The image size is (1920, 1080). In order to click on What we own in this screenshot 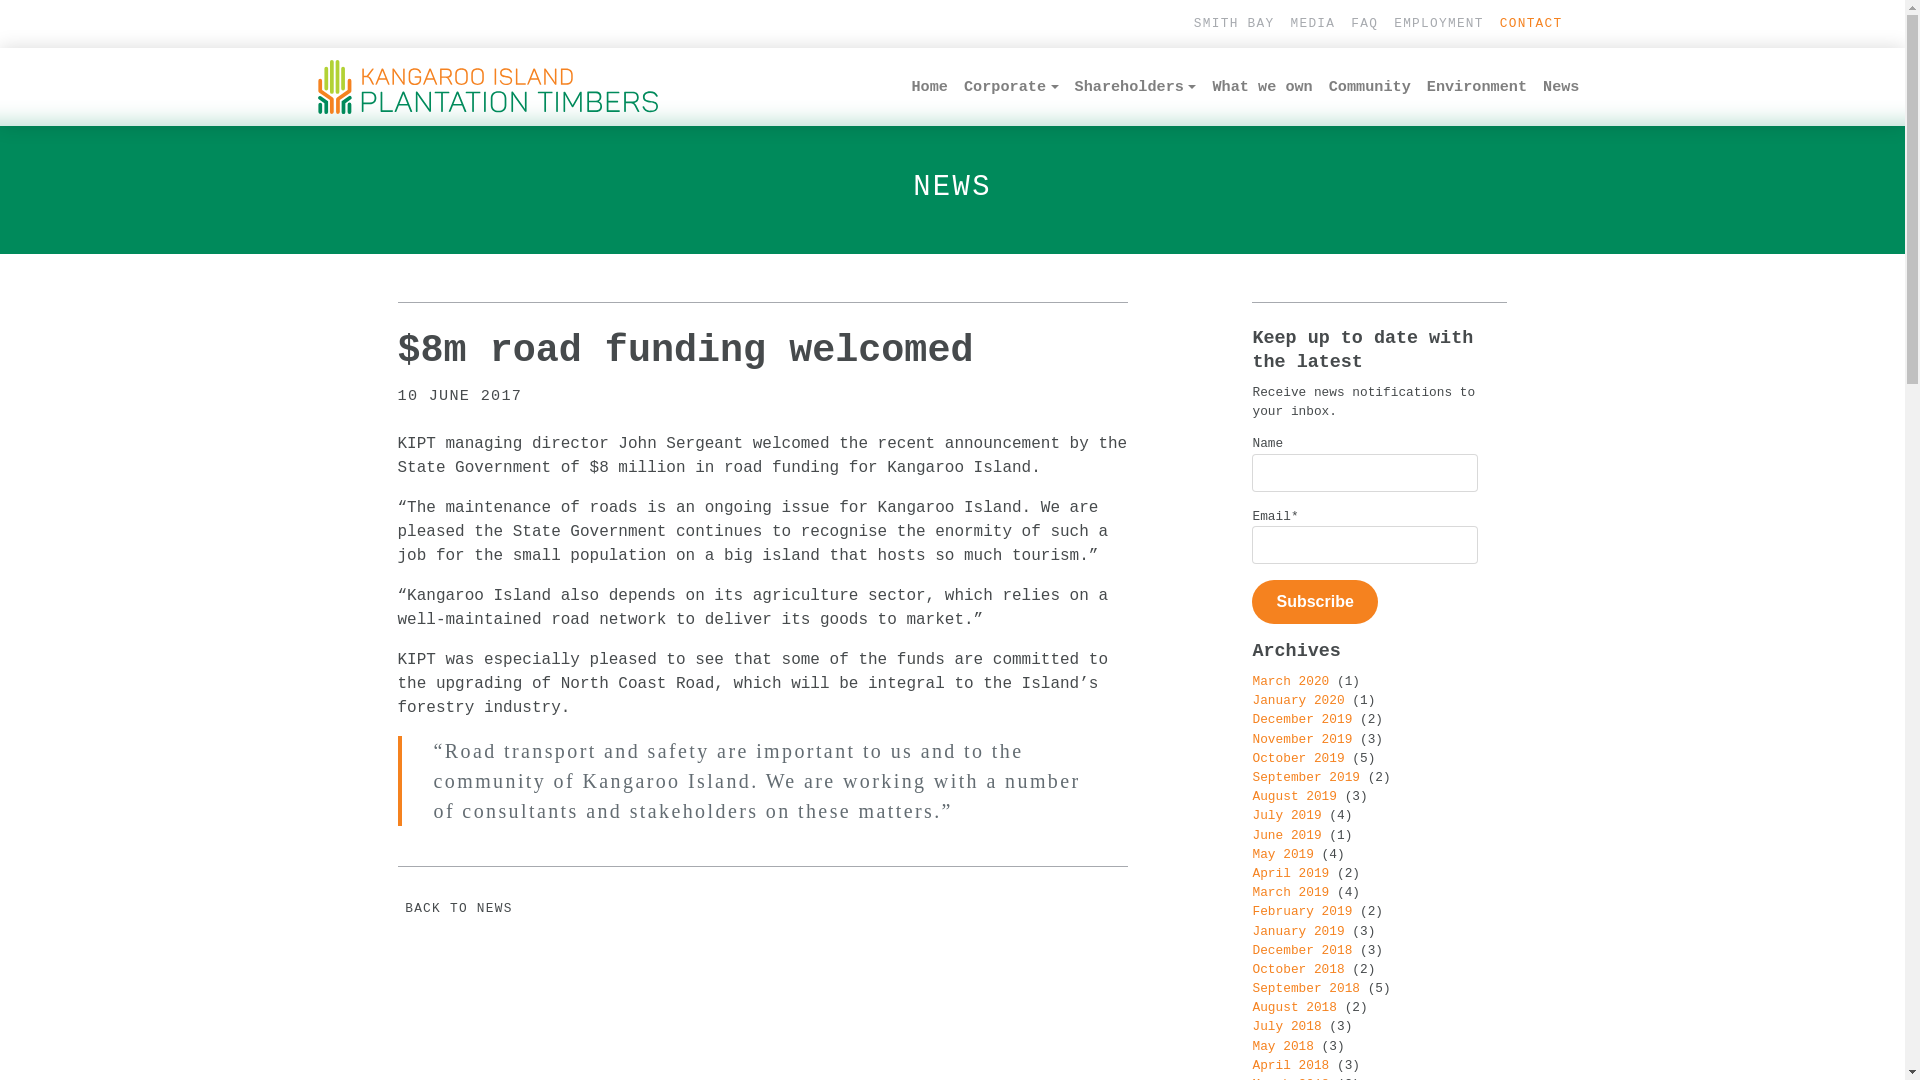, I will do `click(1262, 87)`.